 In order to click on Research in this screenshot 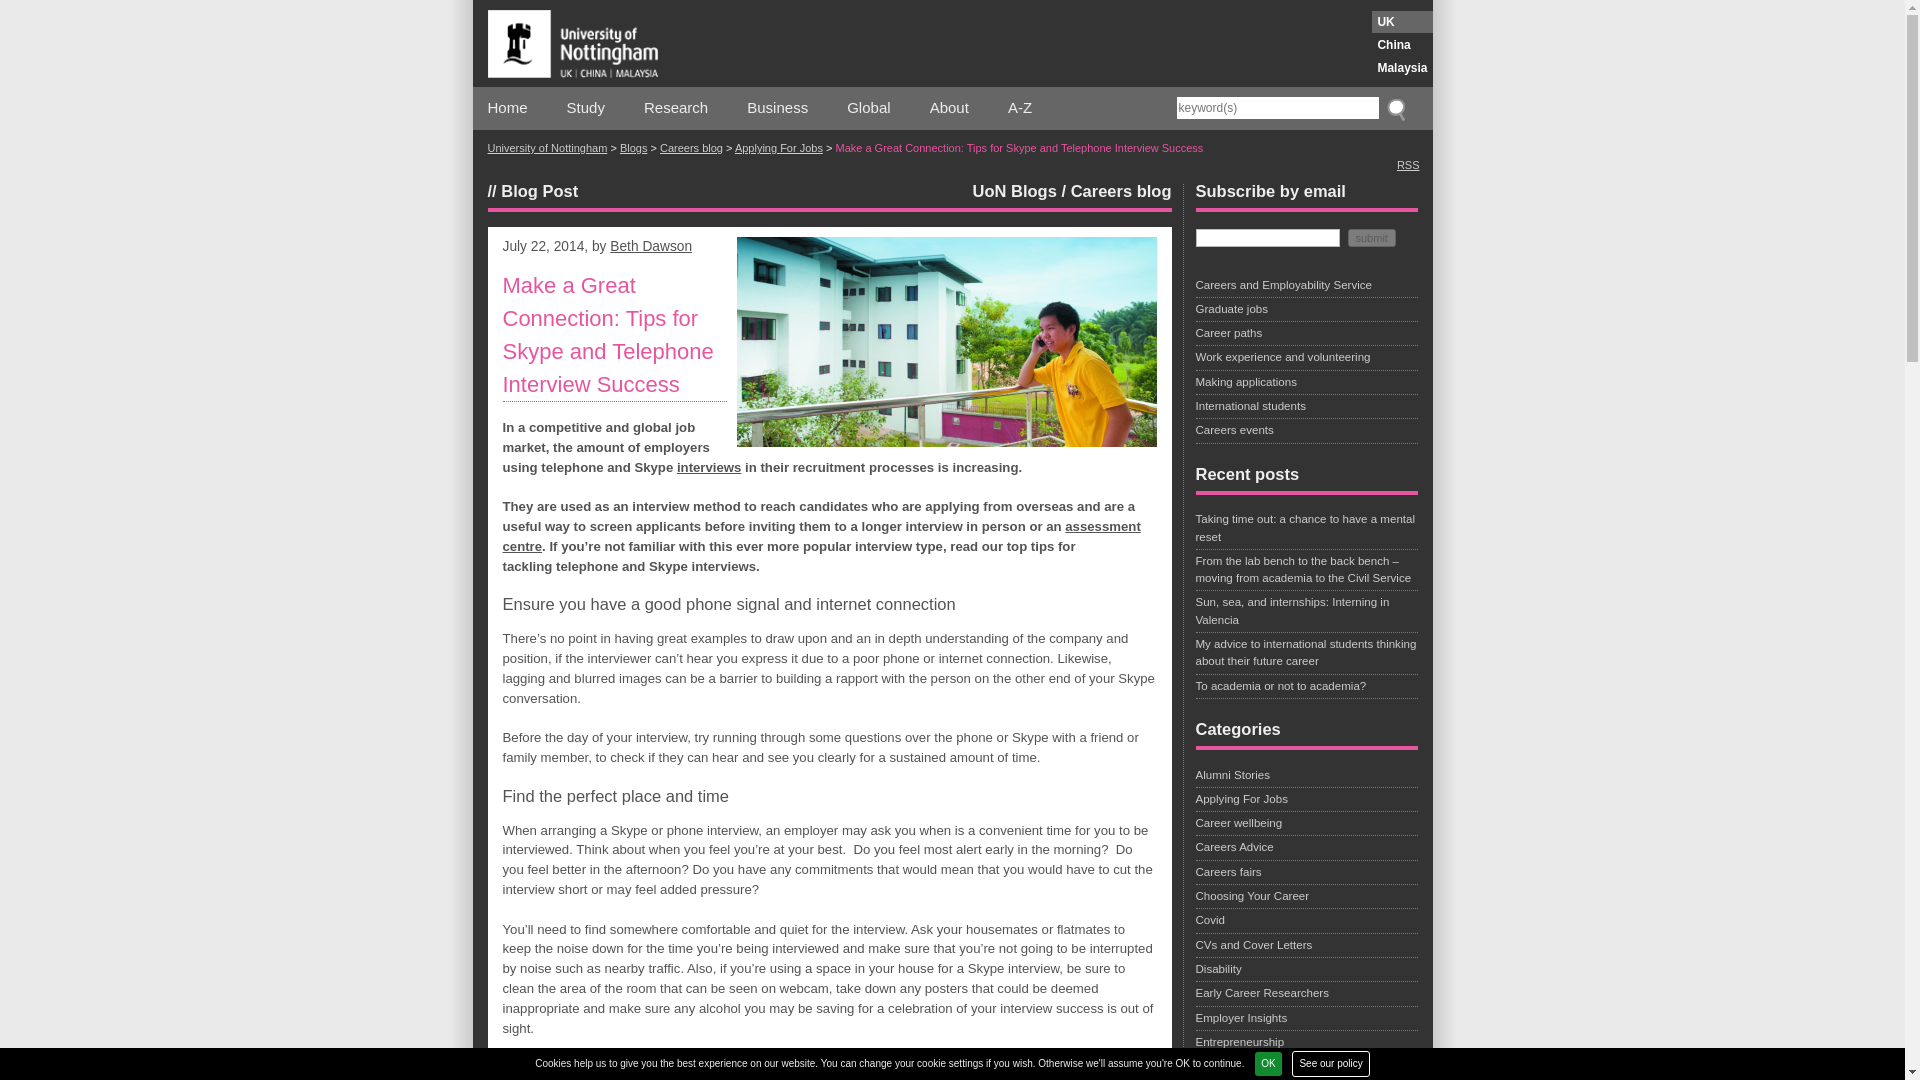, I will do `click(676, 108)`.